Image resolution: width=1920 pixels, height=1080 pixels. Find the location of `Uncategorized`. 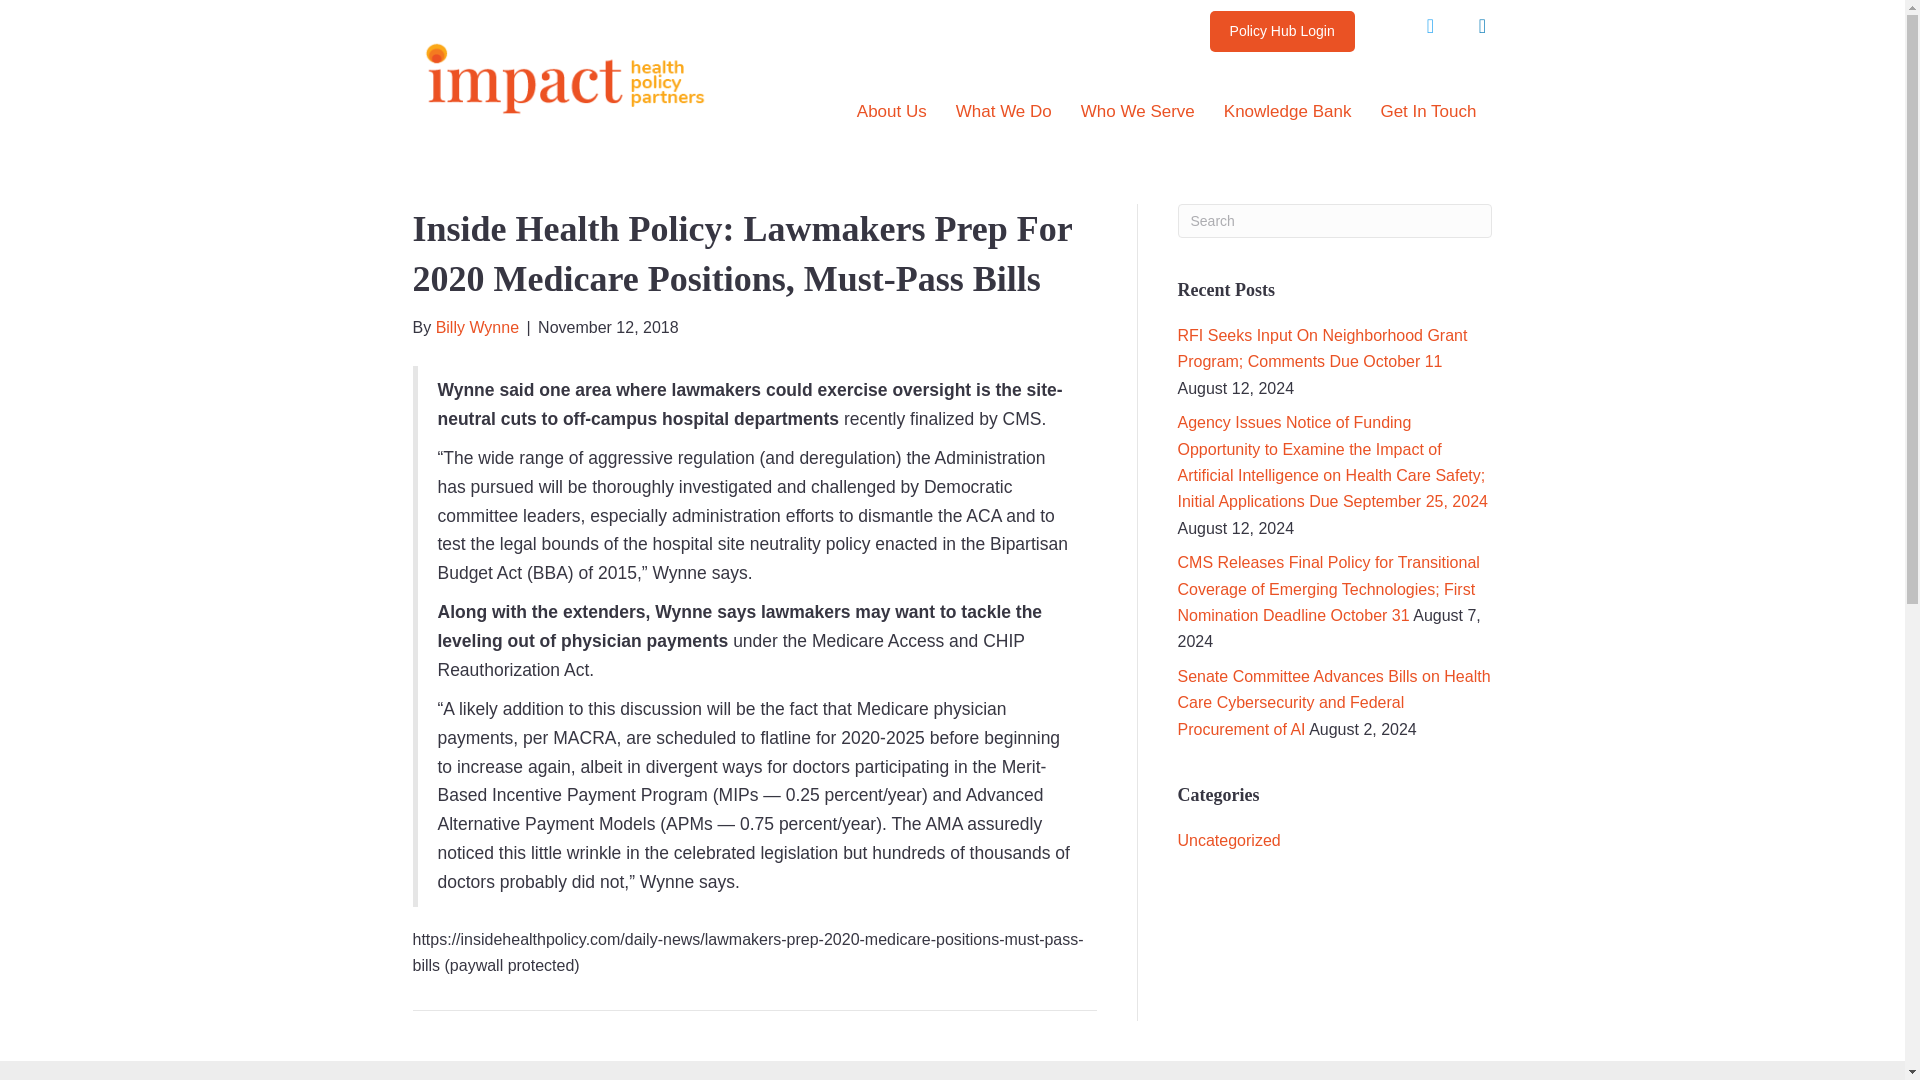

Uncategorized is located at coordinates (1229, 840).